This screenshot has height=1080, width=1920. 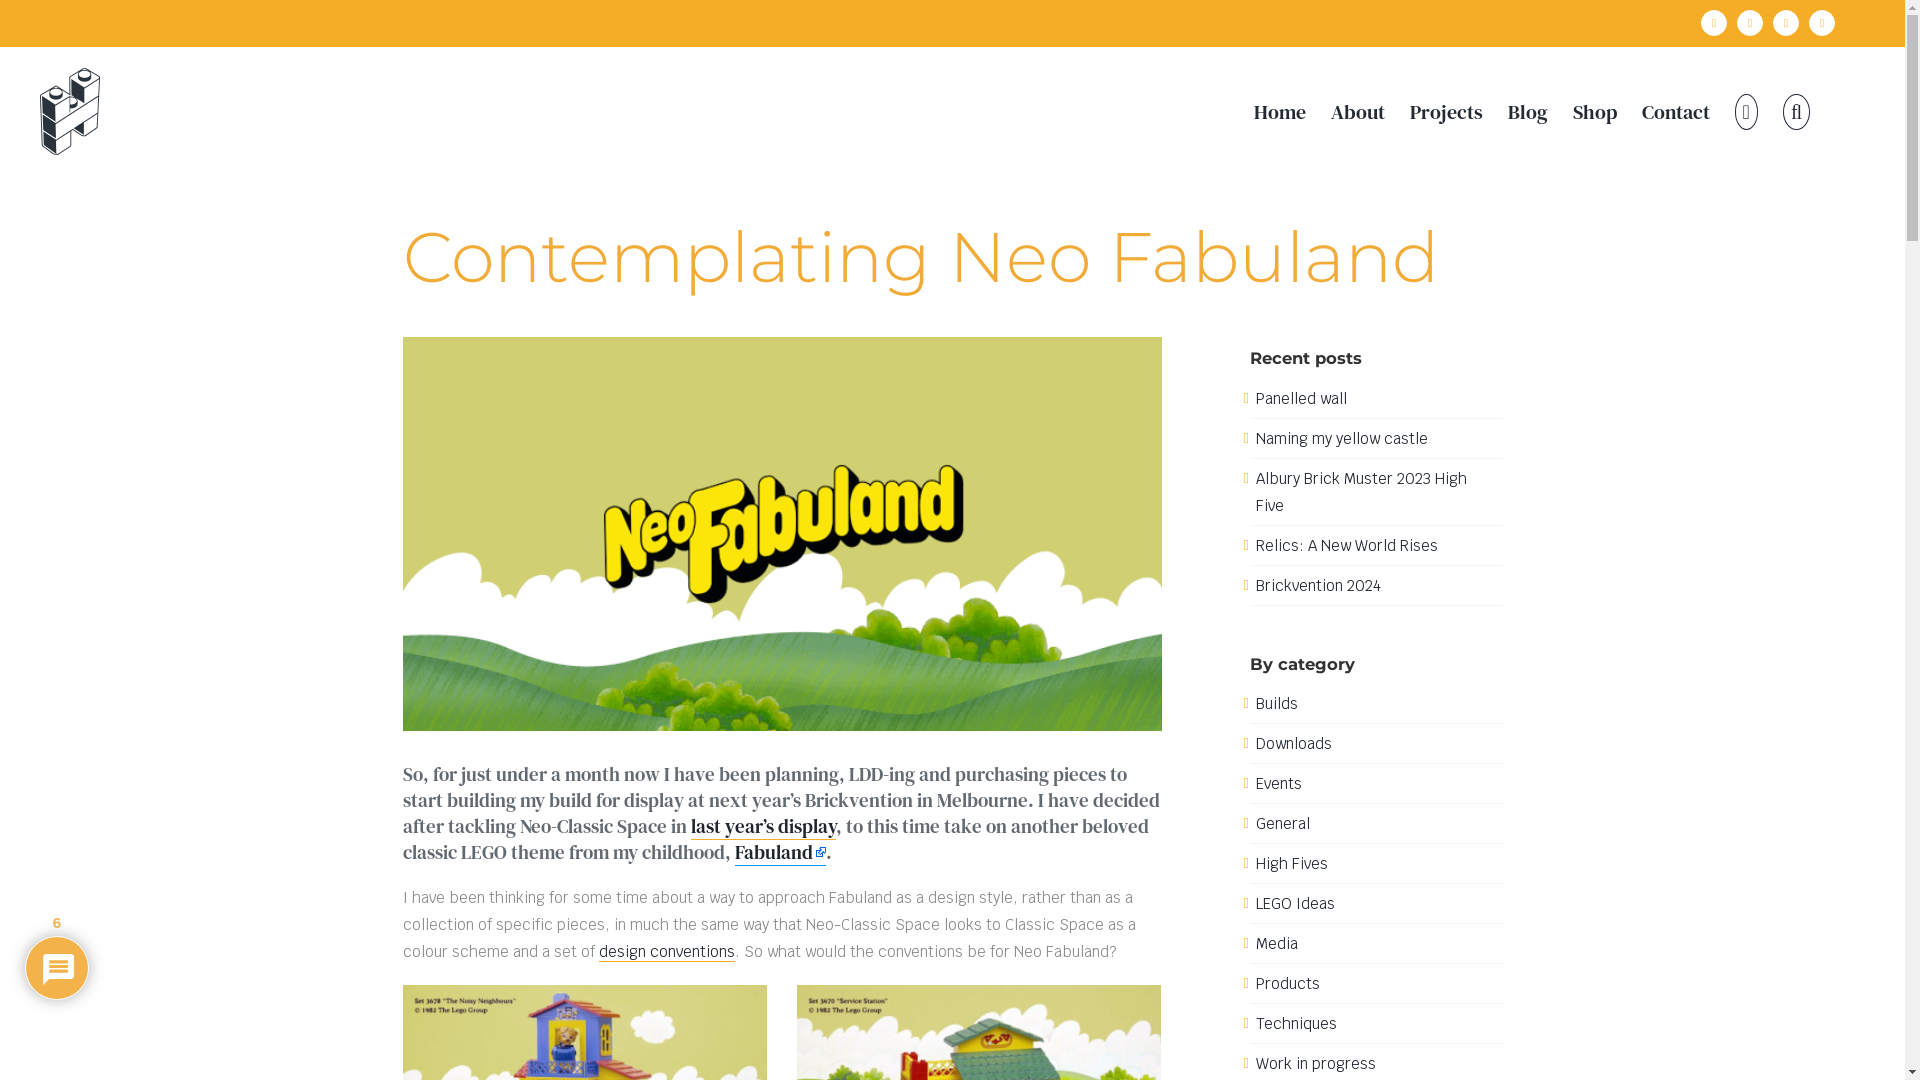 I want to click on Downloads, so click(x=1294, y=744).